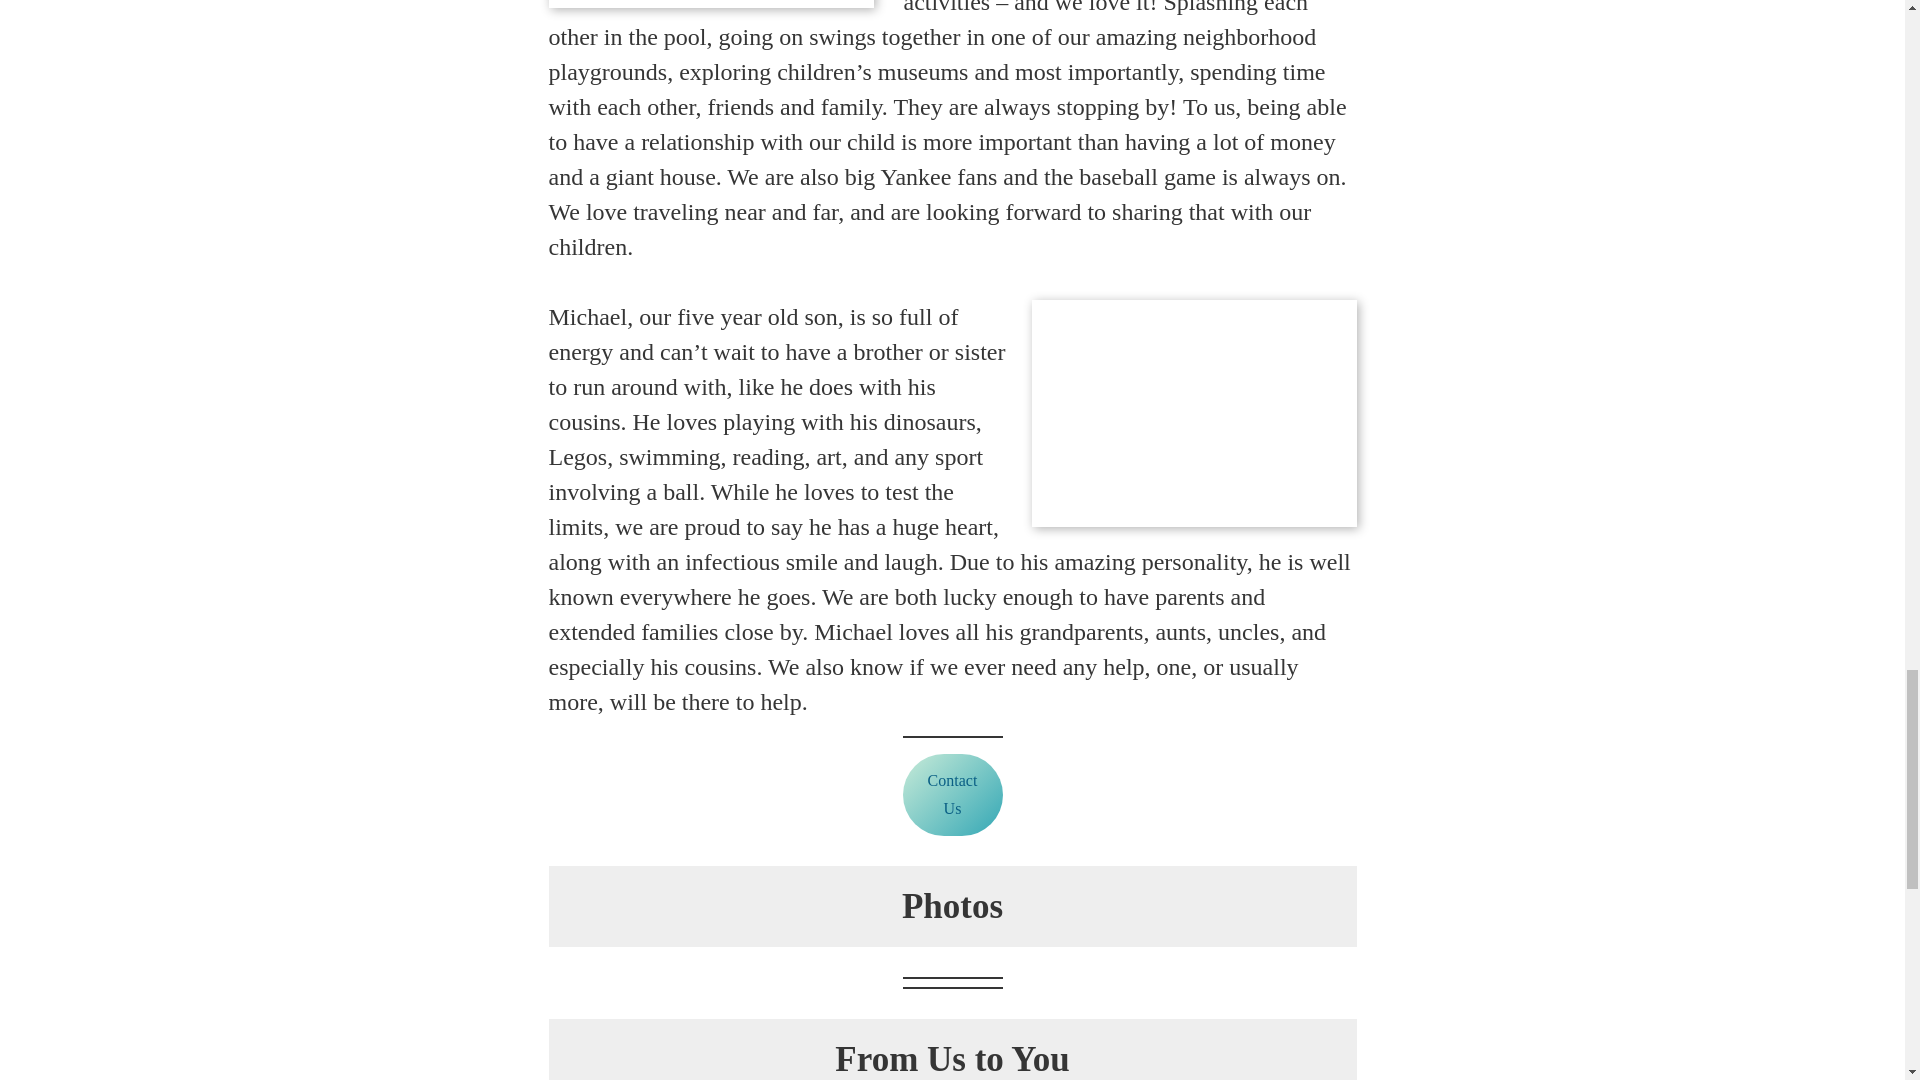 The image size is (1920, 1080). I want to click on Contact Us, so click(952, 794).